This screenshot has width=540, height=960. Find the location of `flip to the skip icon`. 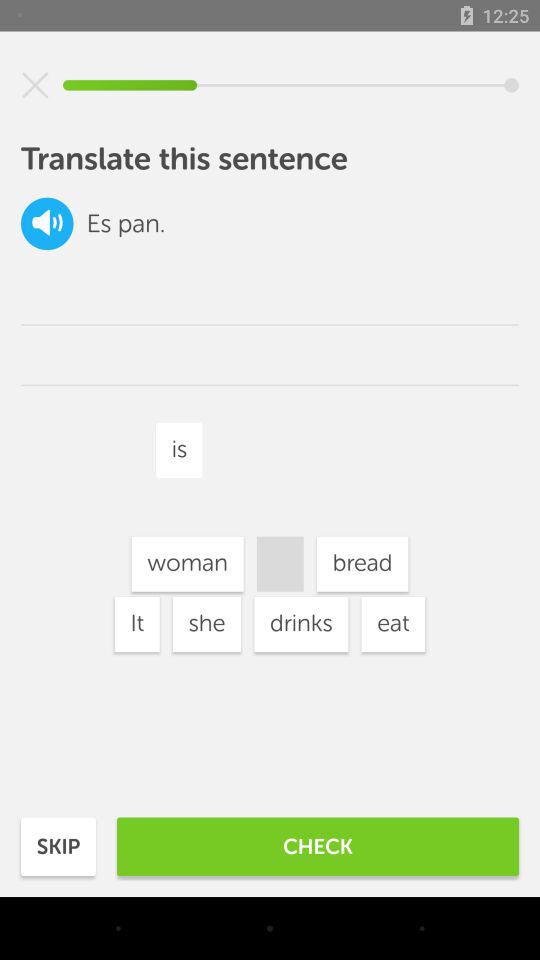

flip to the skip icon is located at coordinates (58, 846).